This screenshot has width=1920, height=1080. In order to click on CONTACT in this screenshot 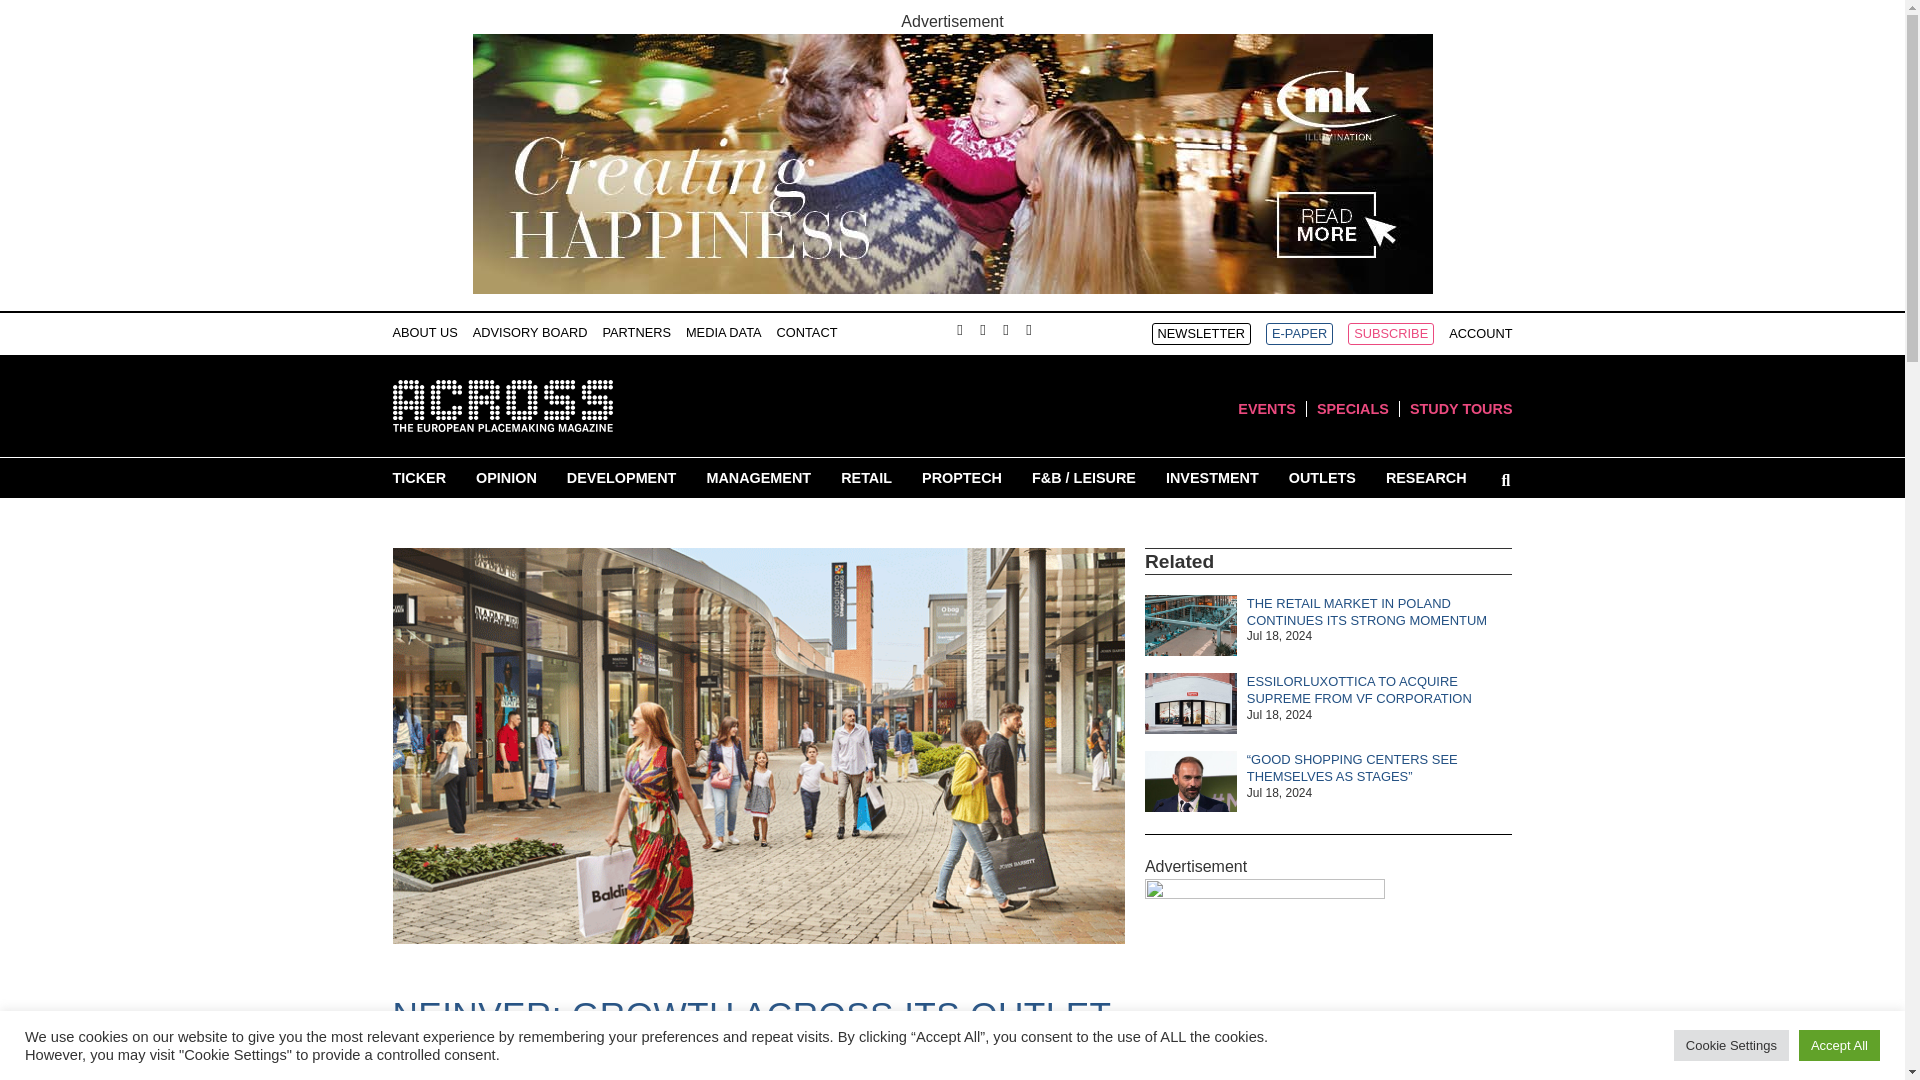, I will do `click(807, 332)`.